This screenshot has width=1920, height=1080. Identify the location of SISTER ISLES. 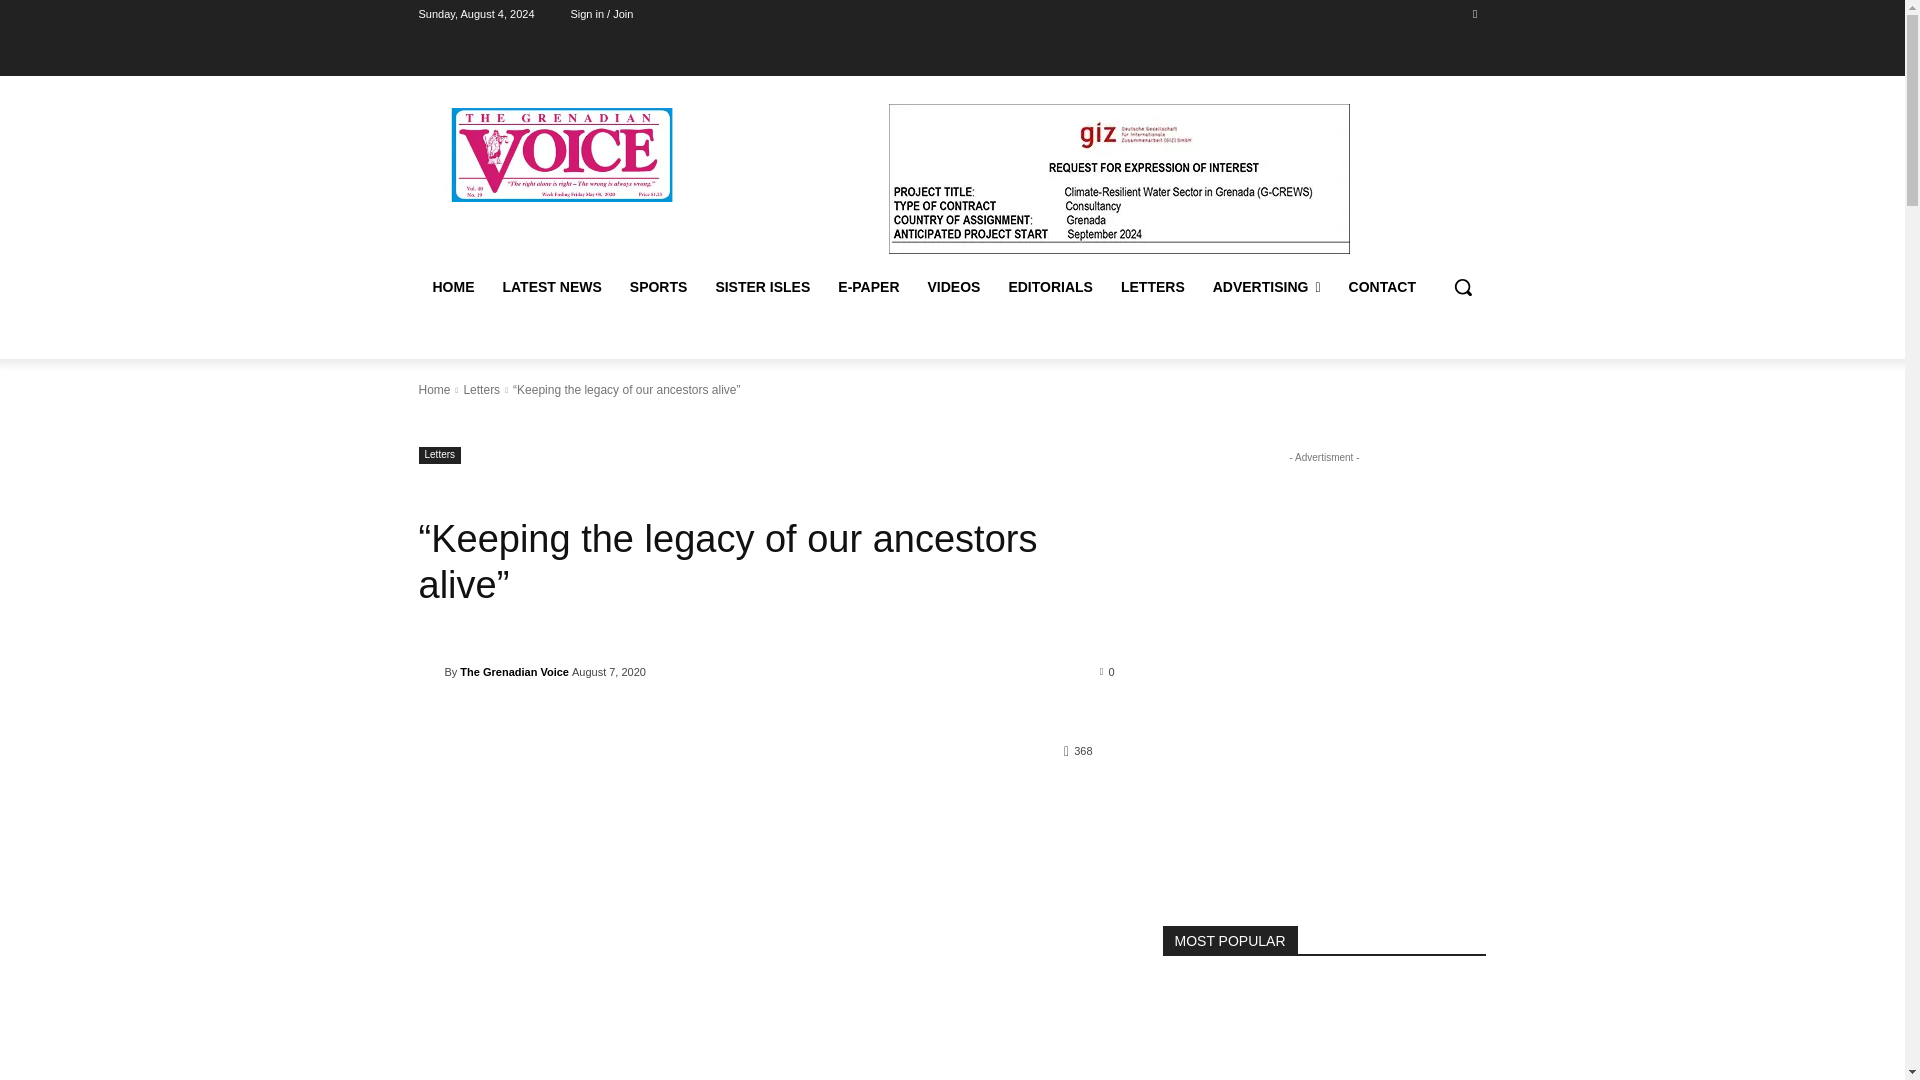
(762, 287).